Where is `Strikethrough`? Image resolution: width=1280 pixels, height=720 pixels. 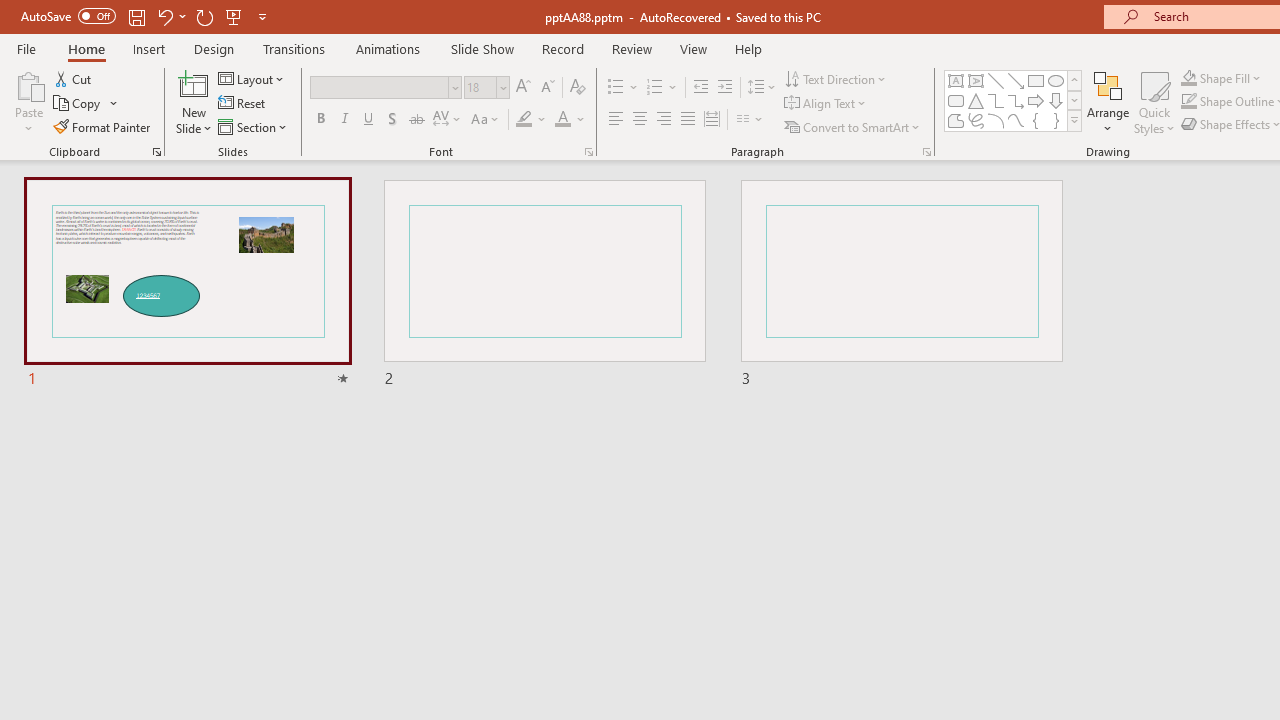 Strikethrough is located at coordinates (416, 120).